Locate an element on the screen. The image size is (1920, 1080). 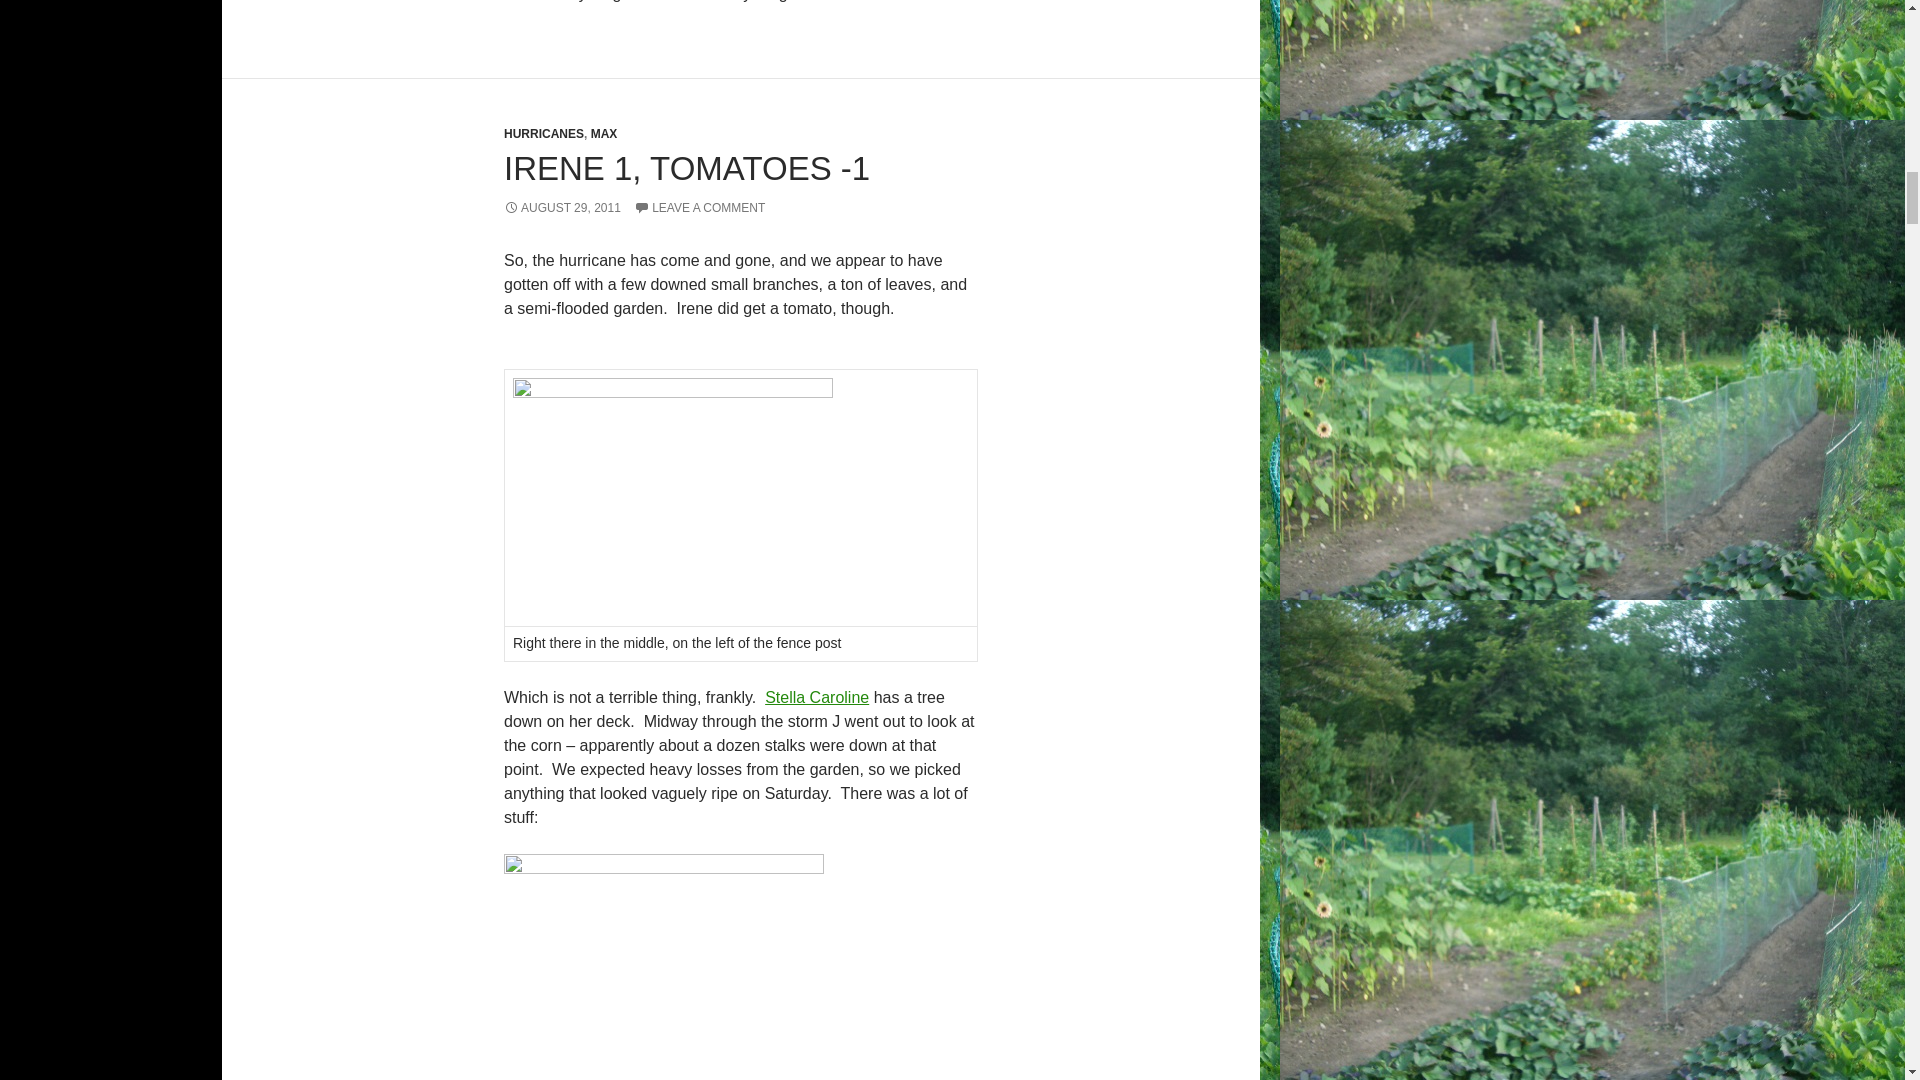
LEAVE A COMMENT is located at coordinates (698, 207).